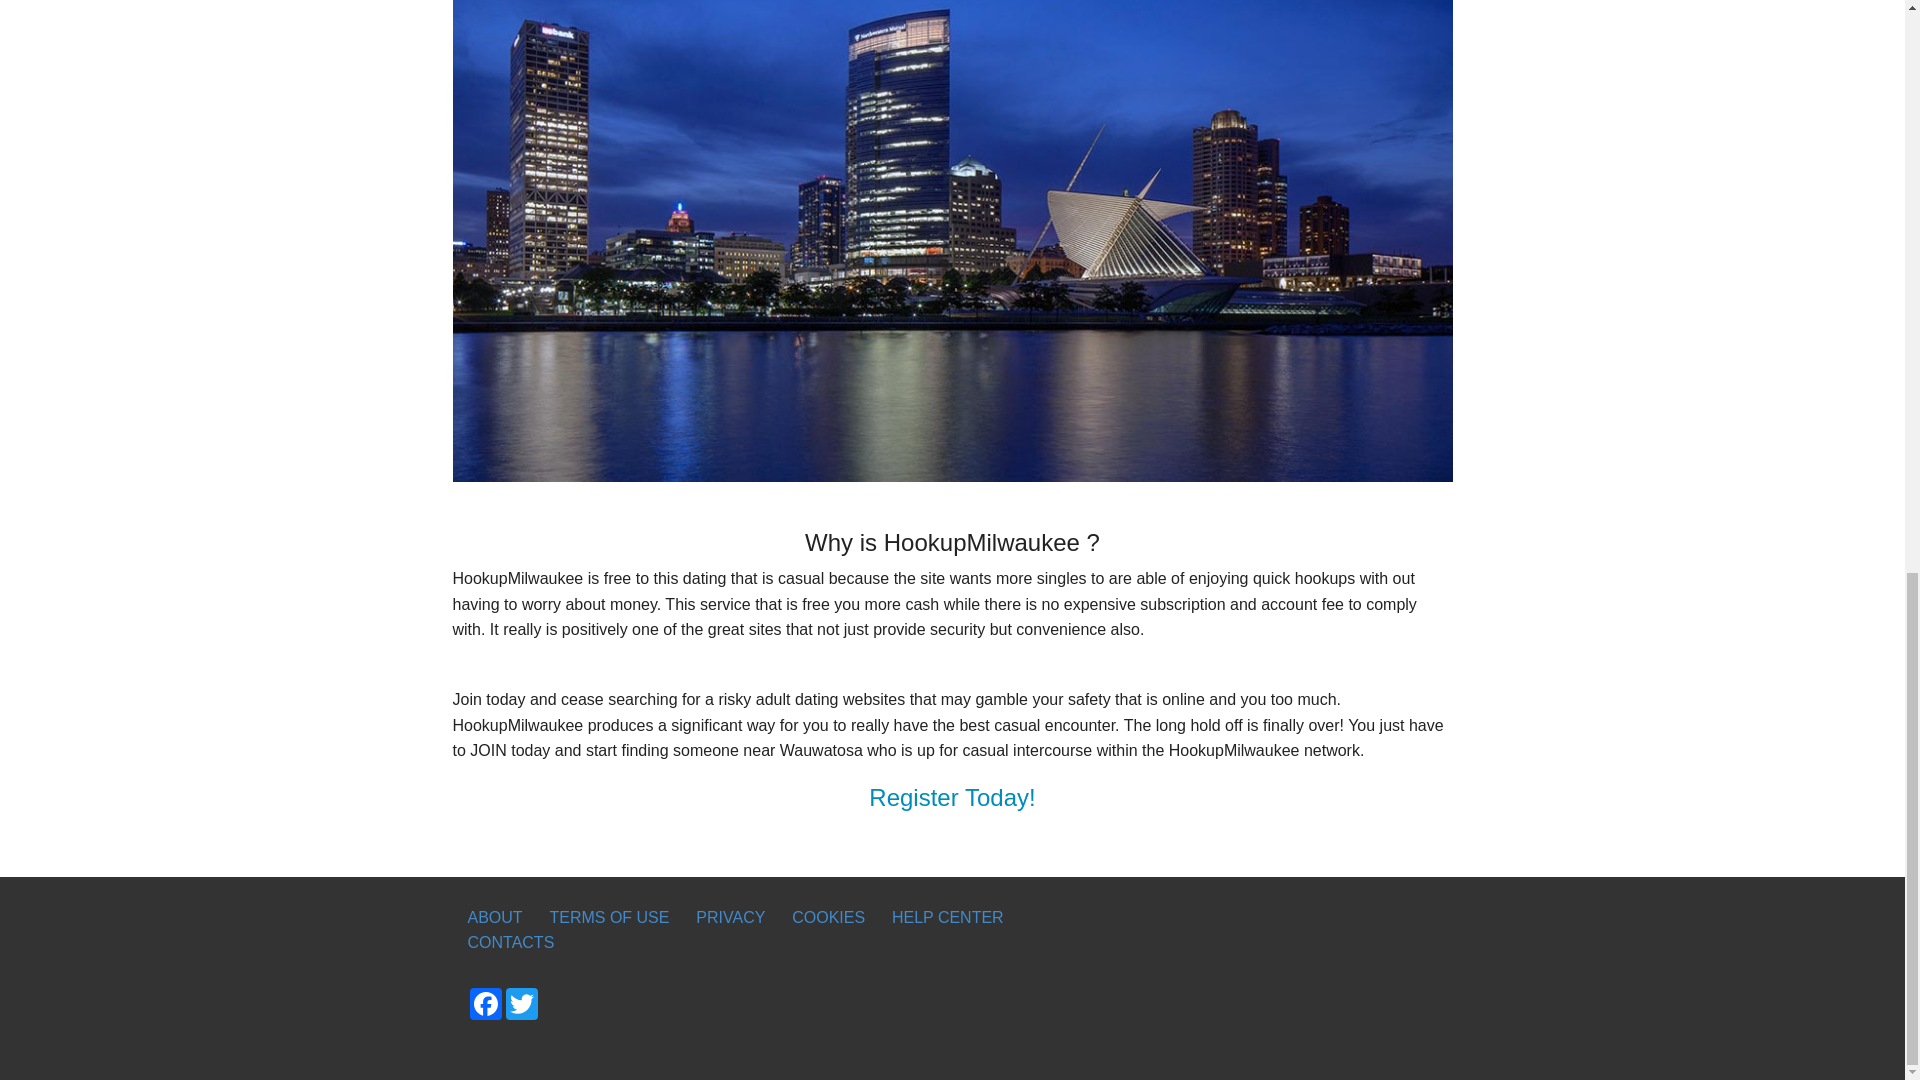 The image size is (1920, 1080). Describe the element at coordinates (952, 798) in the screenshot. I see `Register Today!` at that location.